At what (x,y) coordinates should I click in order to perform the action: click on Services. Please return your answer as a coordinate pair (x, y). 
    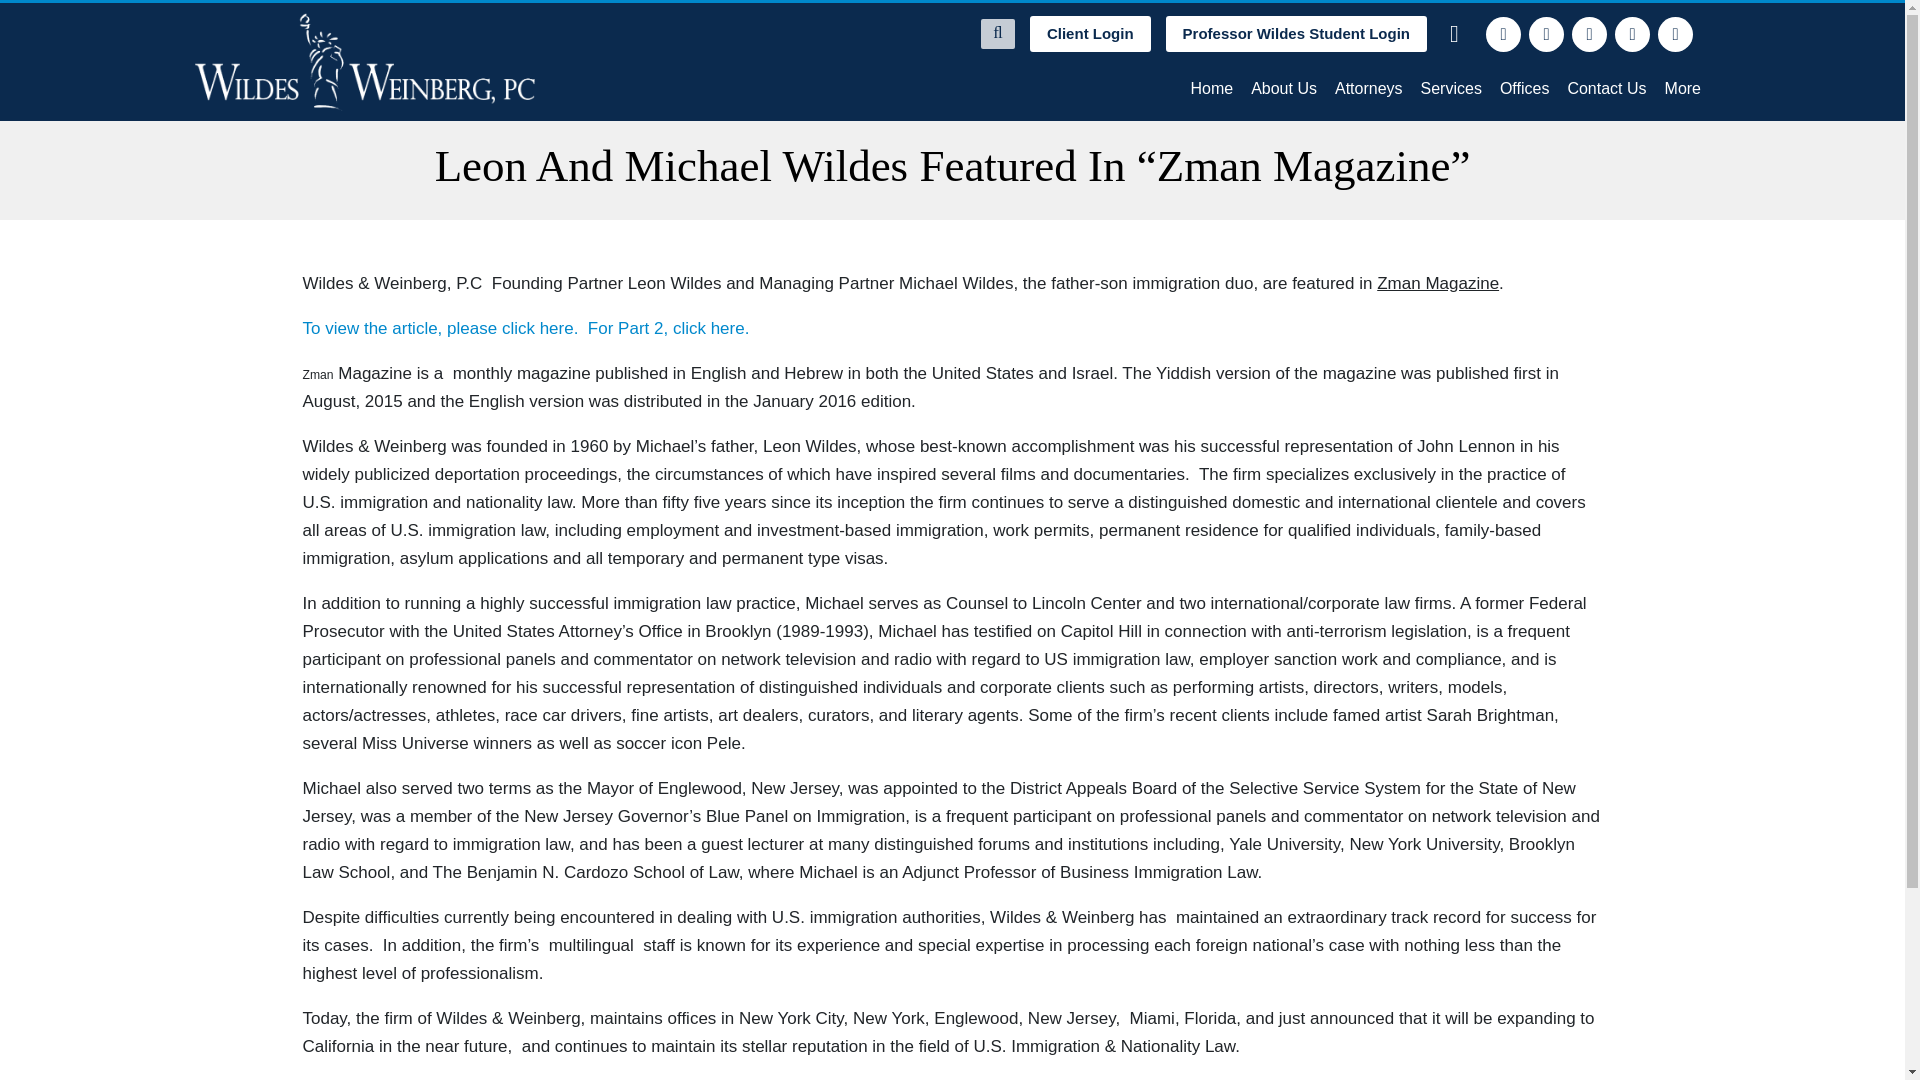
    Looking at the image, I should click on (1451, 88).